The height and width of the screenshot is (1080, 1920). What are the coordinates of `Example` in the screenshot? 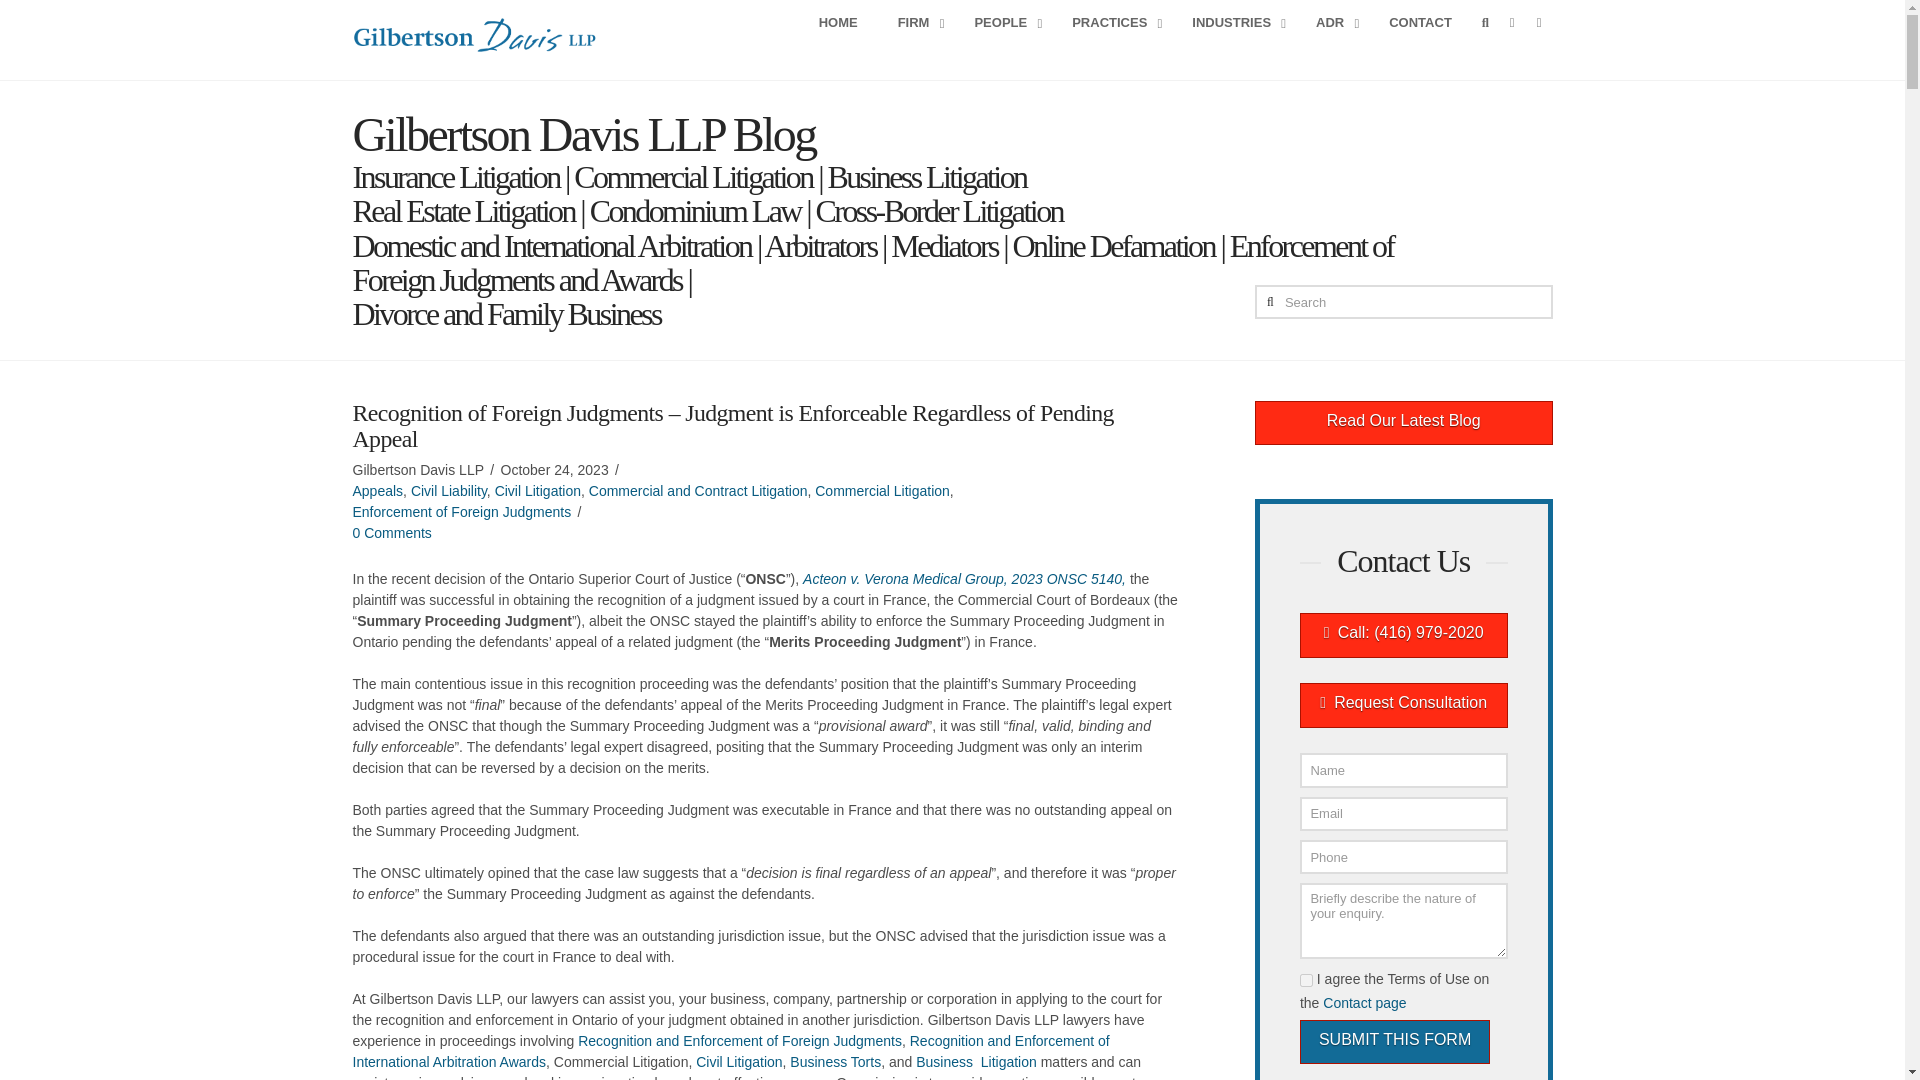 It's located at (1176, 24).